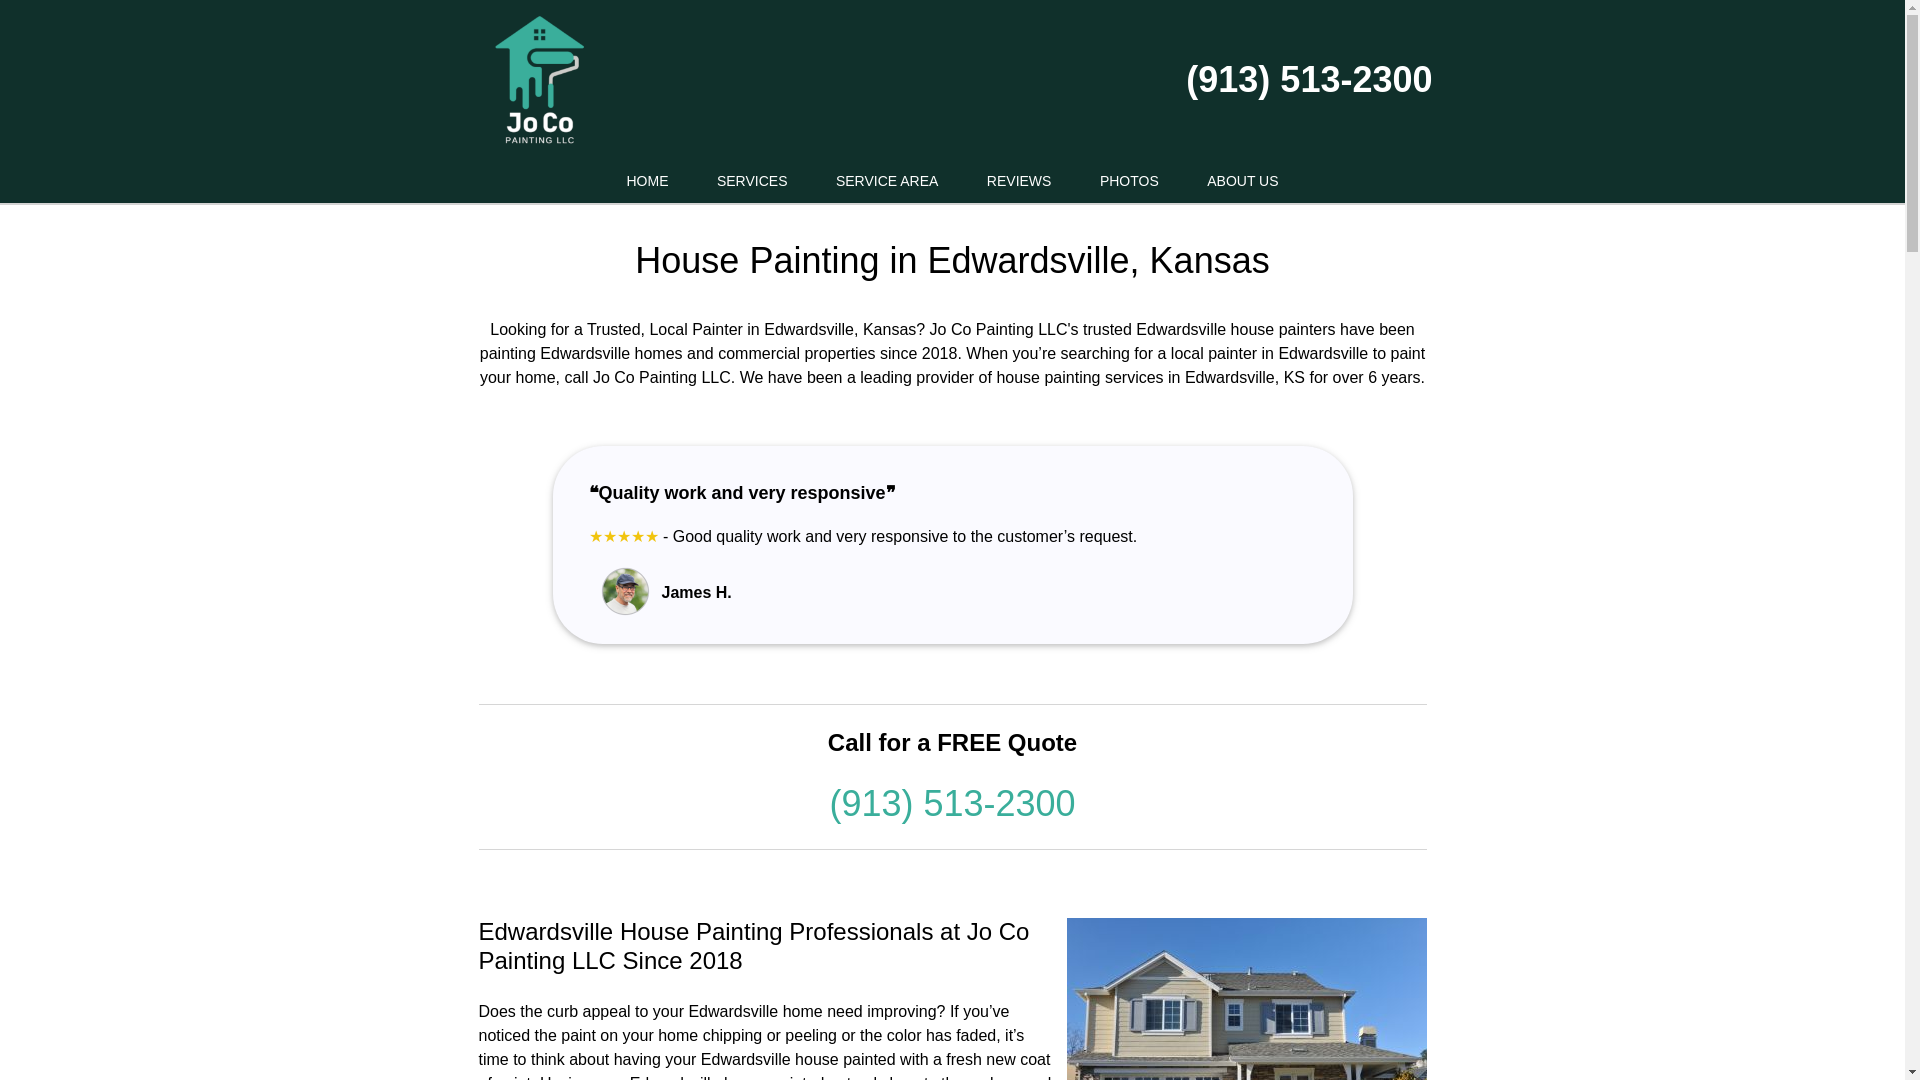 This screenshot has width=1920, height=1080. I want to click on HOME, so click(646, 181).